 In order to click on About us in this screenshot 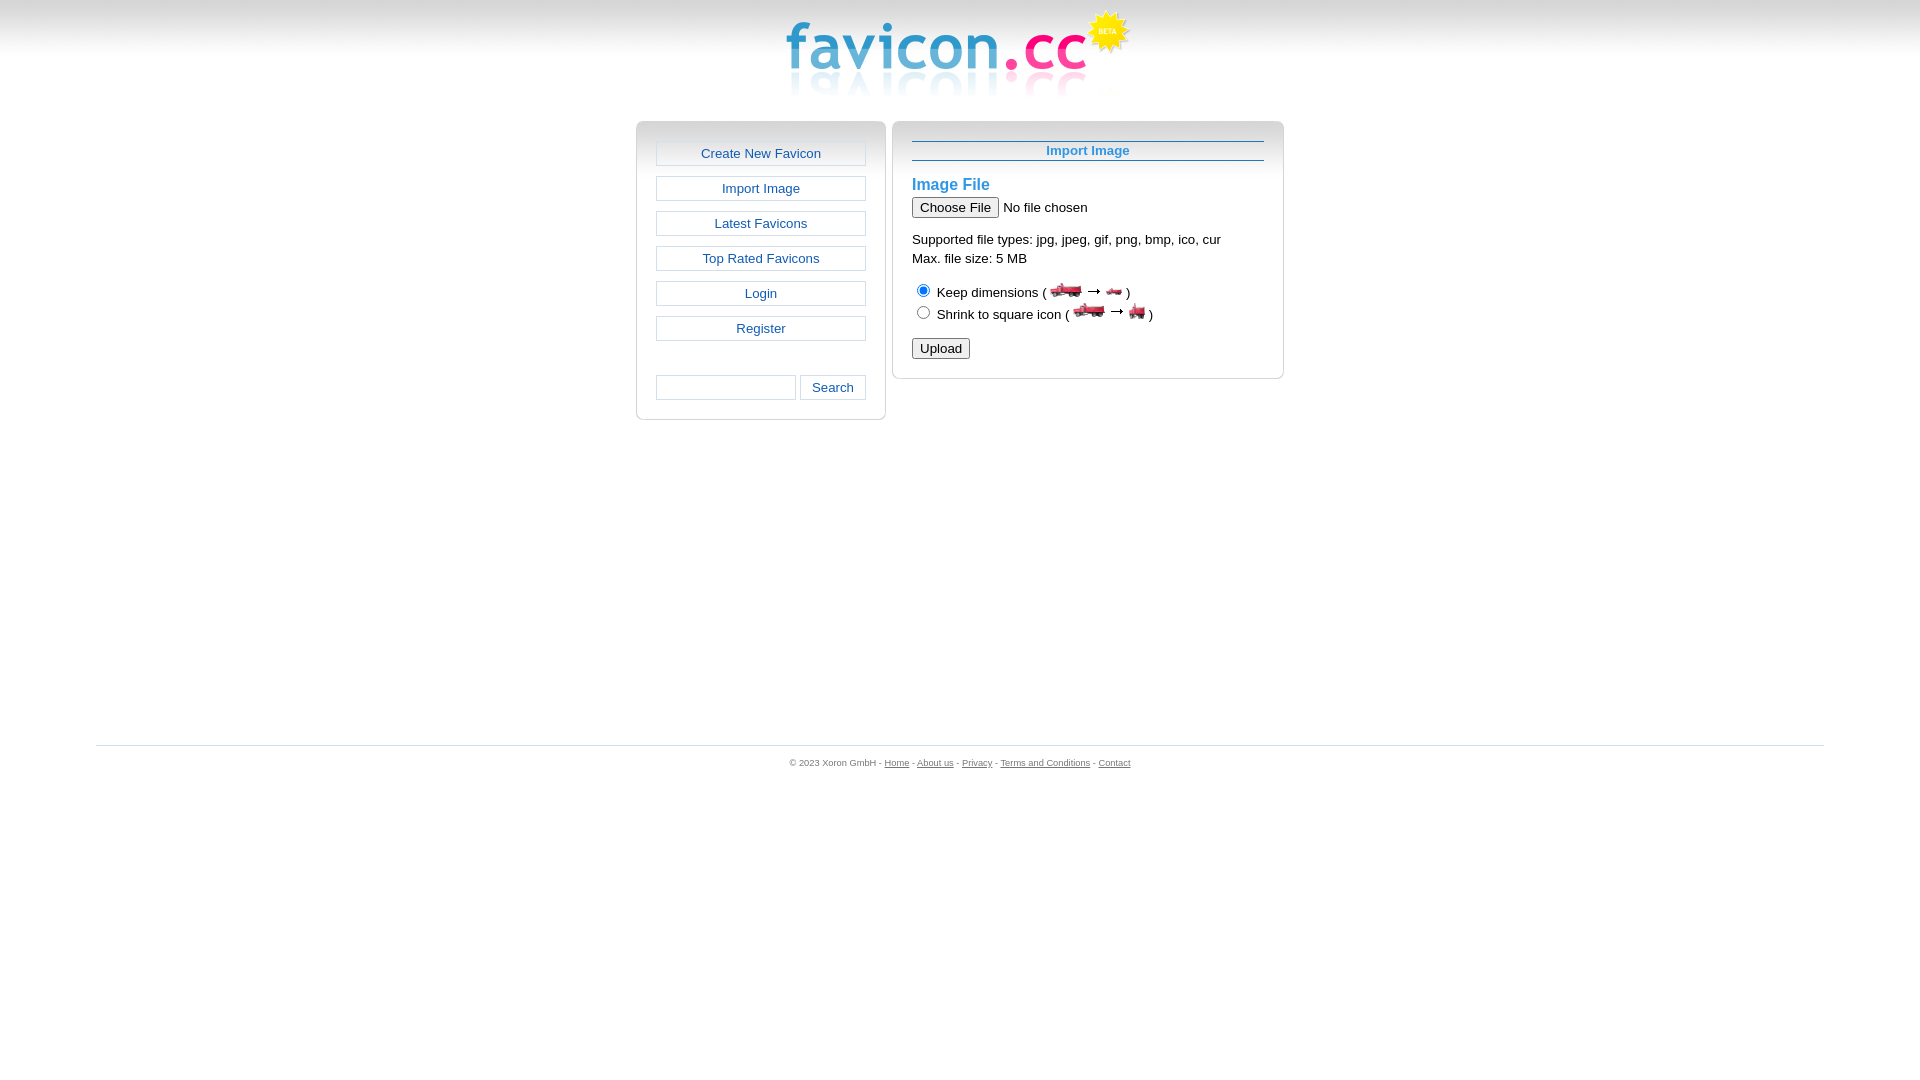, I will do `click(936, 763)`.